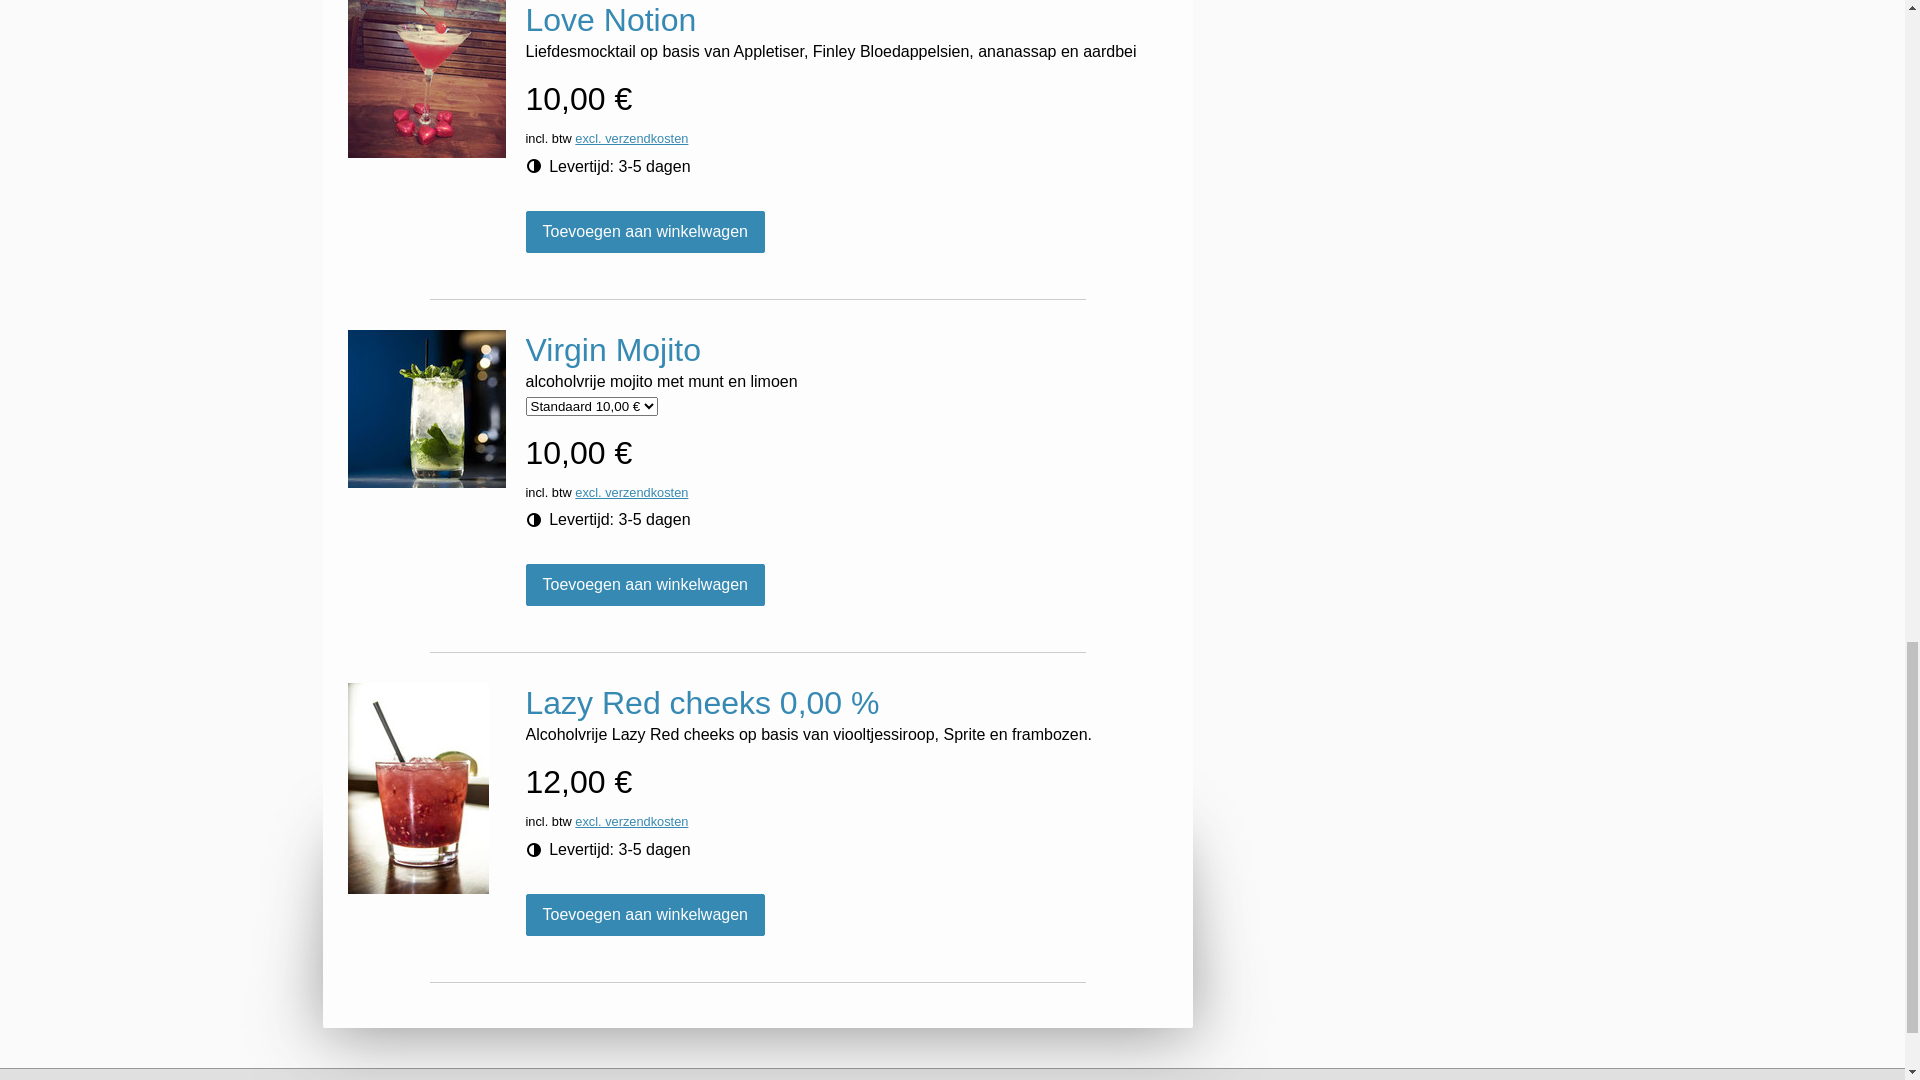 The height and width of the screenshot is (1080, 1920). Describe the element at coordinates (646, 649) in the screenshot. I see `Toevoegen aan winkelwagen` at that location.